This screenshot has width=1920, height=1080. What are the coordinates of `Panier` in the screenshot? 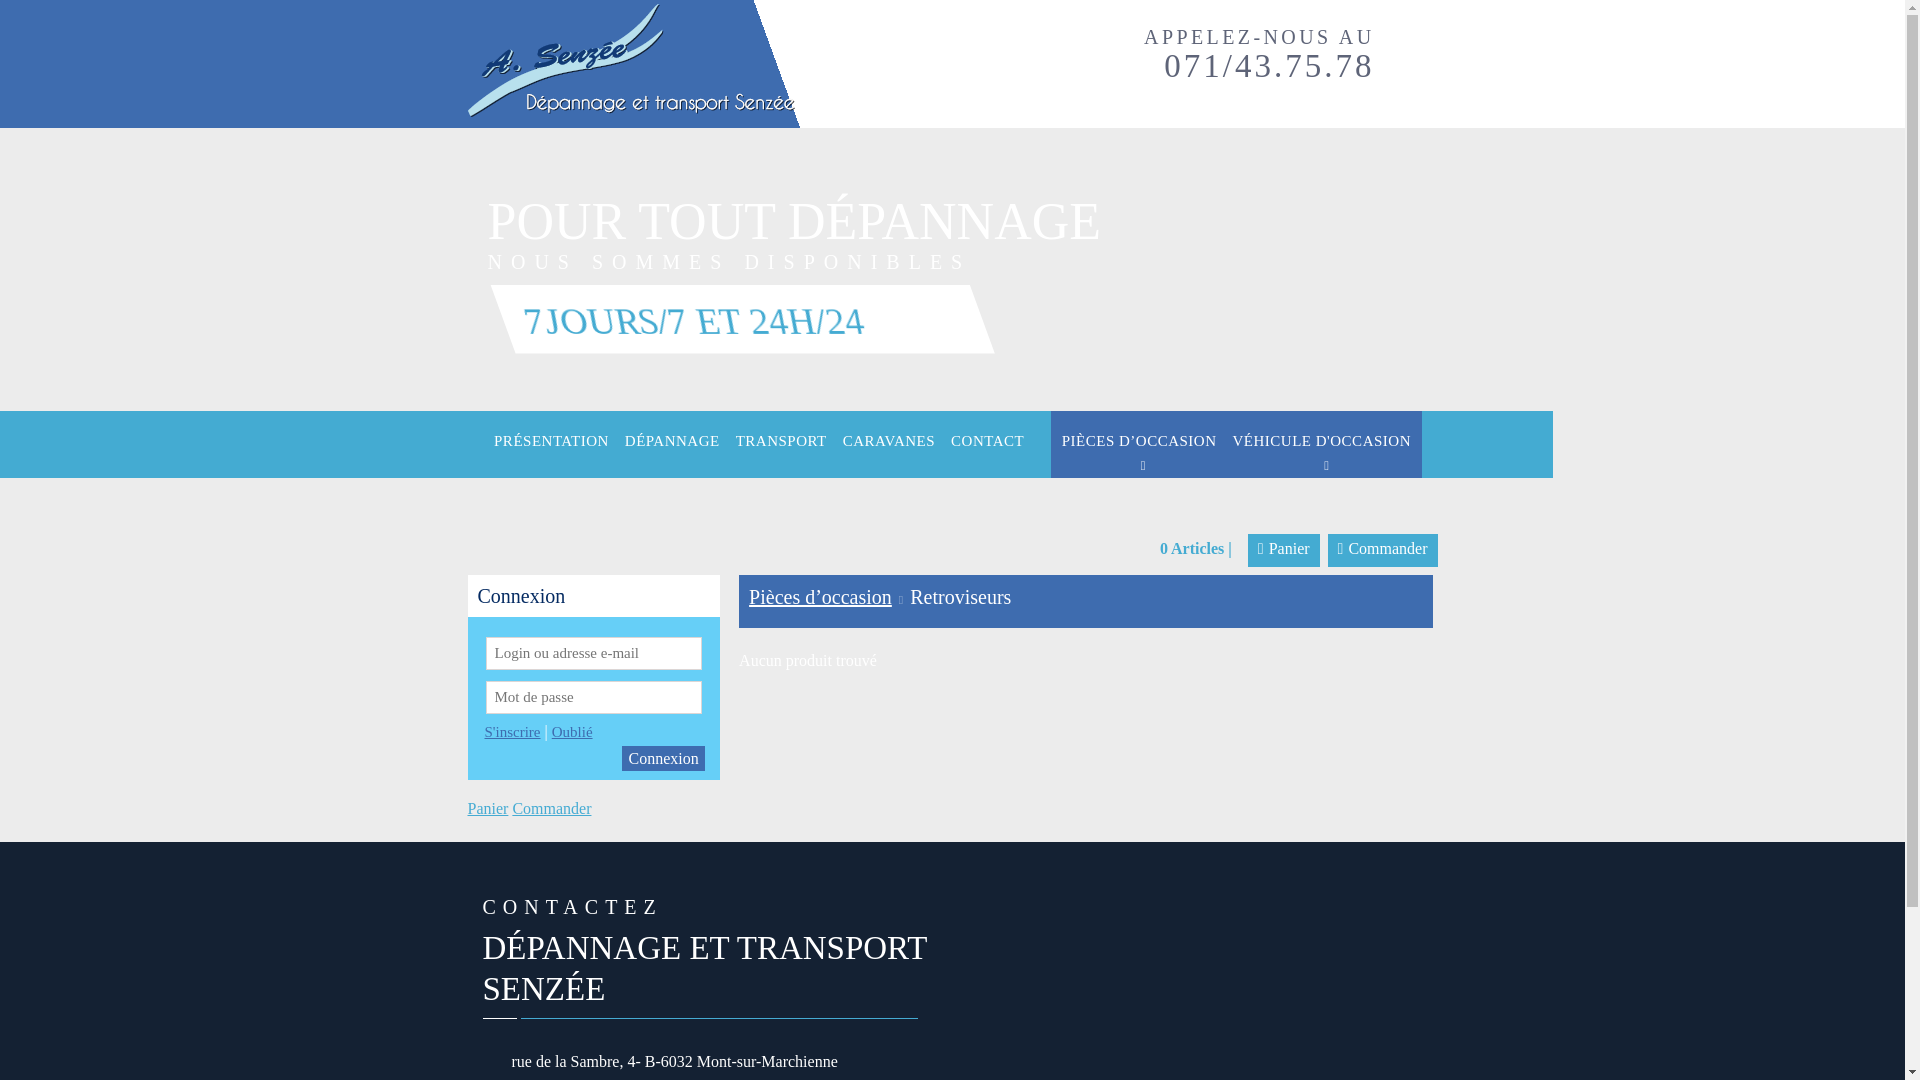 It's located at (488, 808).